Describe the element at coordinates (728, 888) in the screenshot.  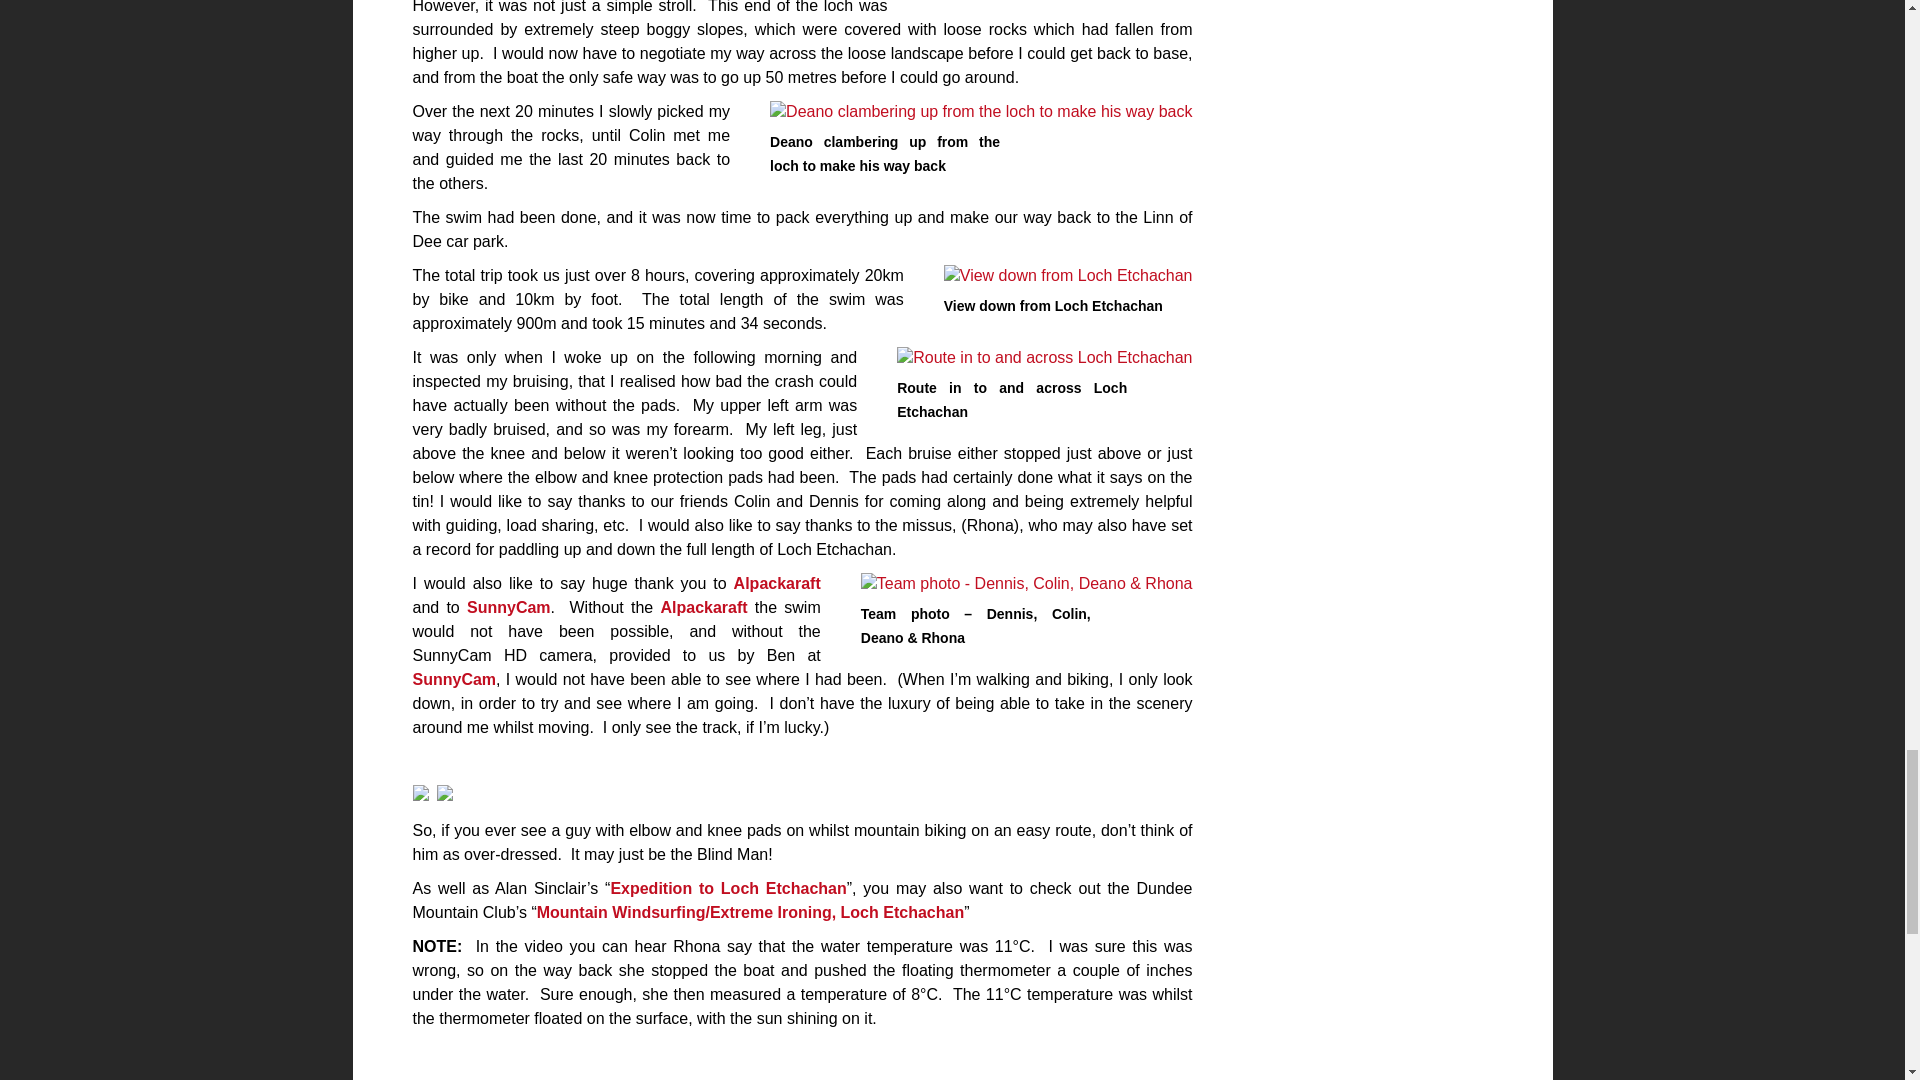
I see `Expedition to Loch Etchachan` at that location.